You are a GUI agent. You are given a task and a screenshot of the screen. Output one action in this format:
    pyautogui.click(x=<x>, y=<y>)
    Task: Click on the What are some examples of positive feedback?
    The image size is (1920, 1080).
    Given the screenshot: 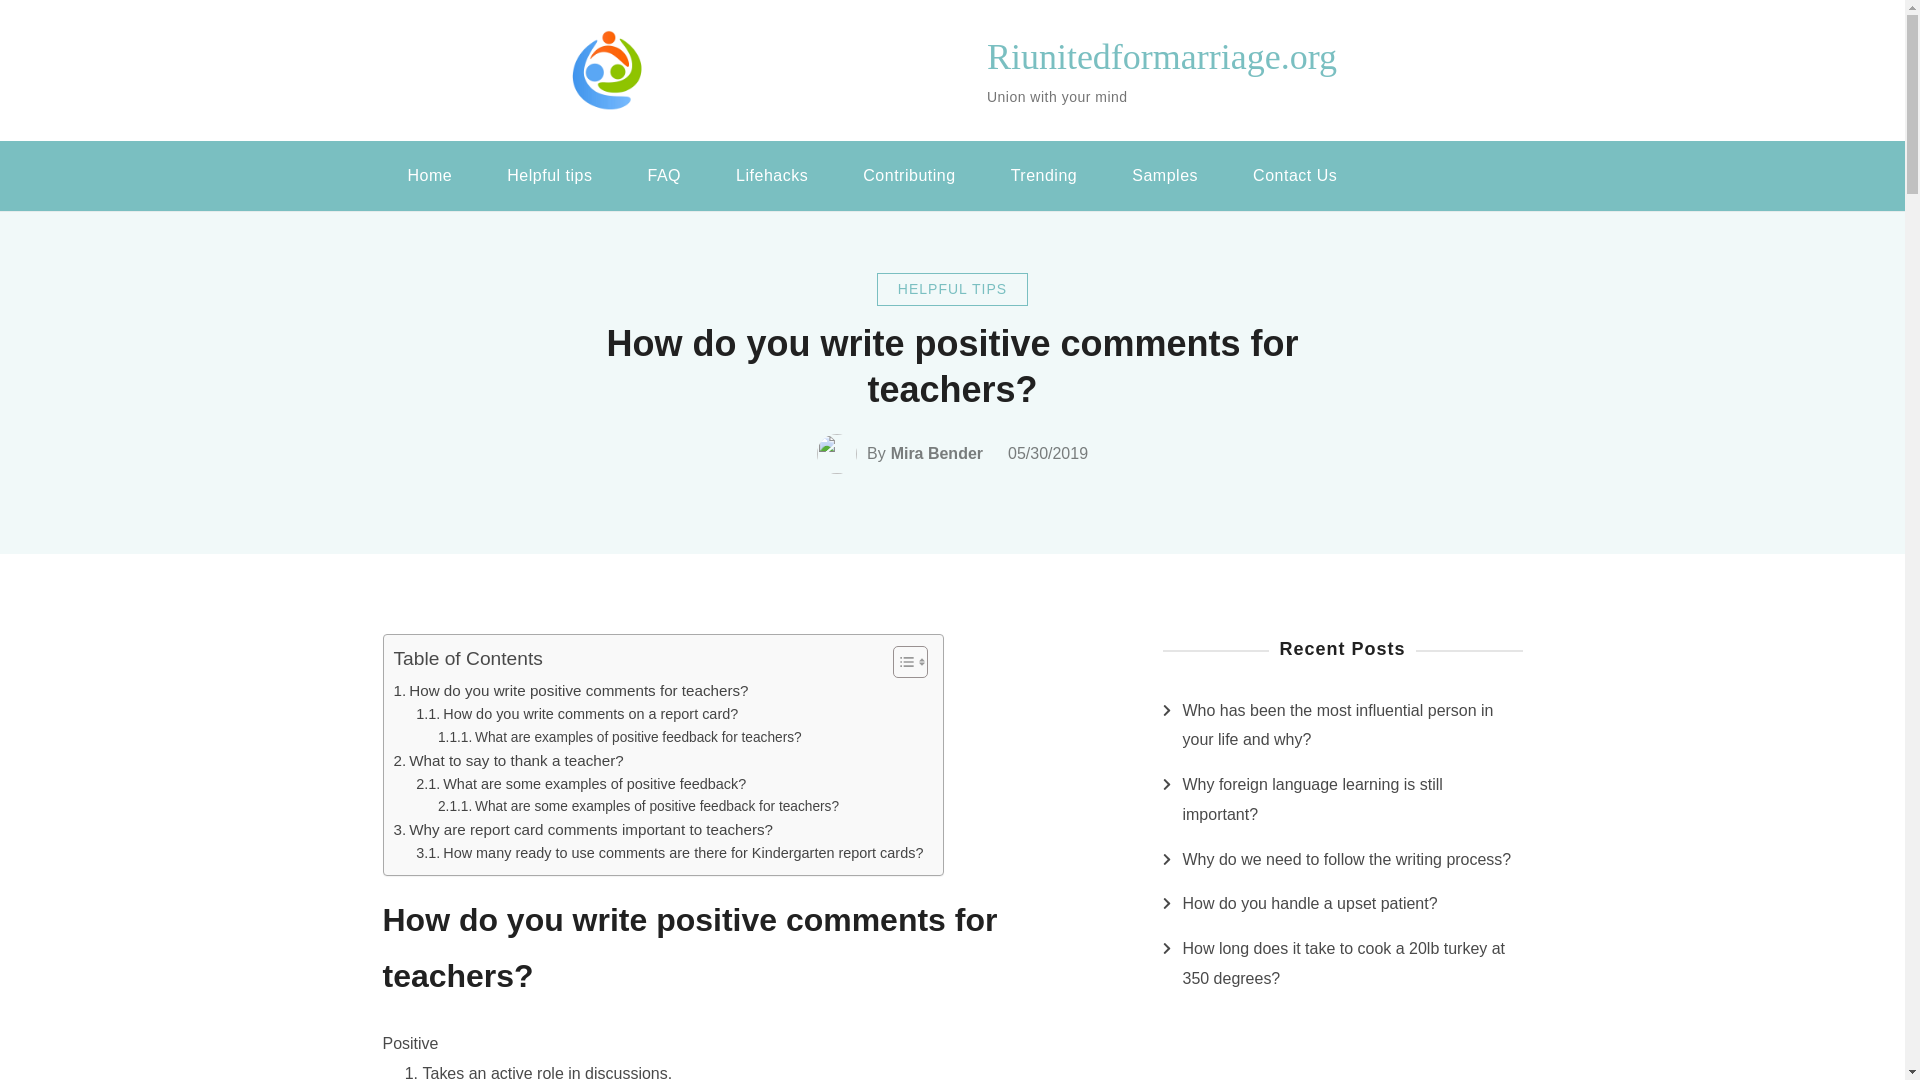 What is the action you would take?
    pyautogui.click(x=581, y=784)
    